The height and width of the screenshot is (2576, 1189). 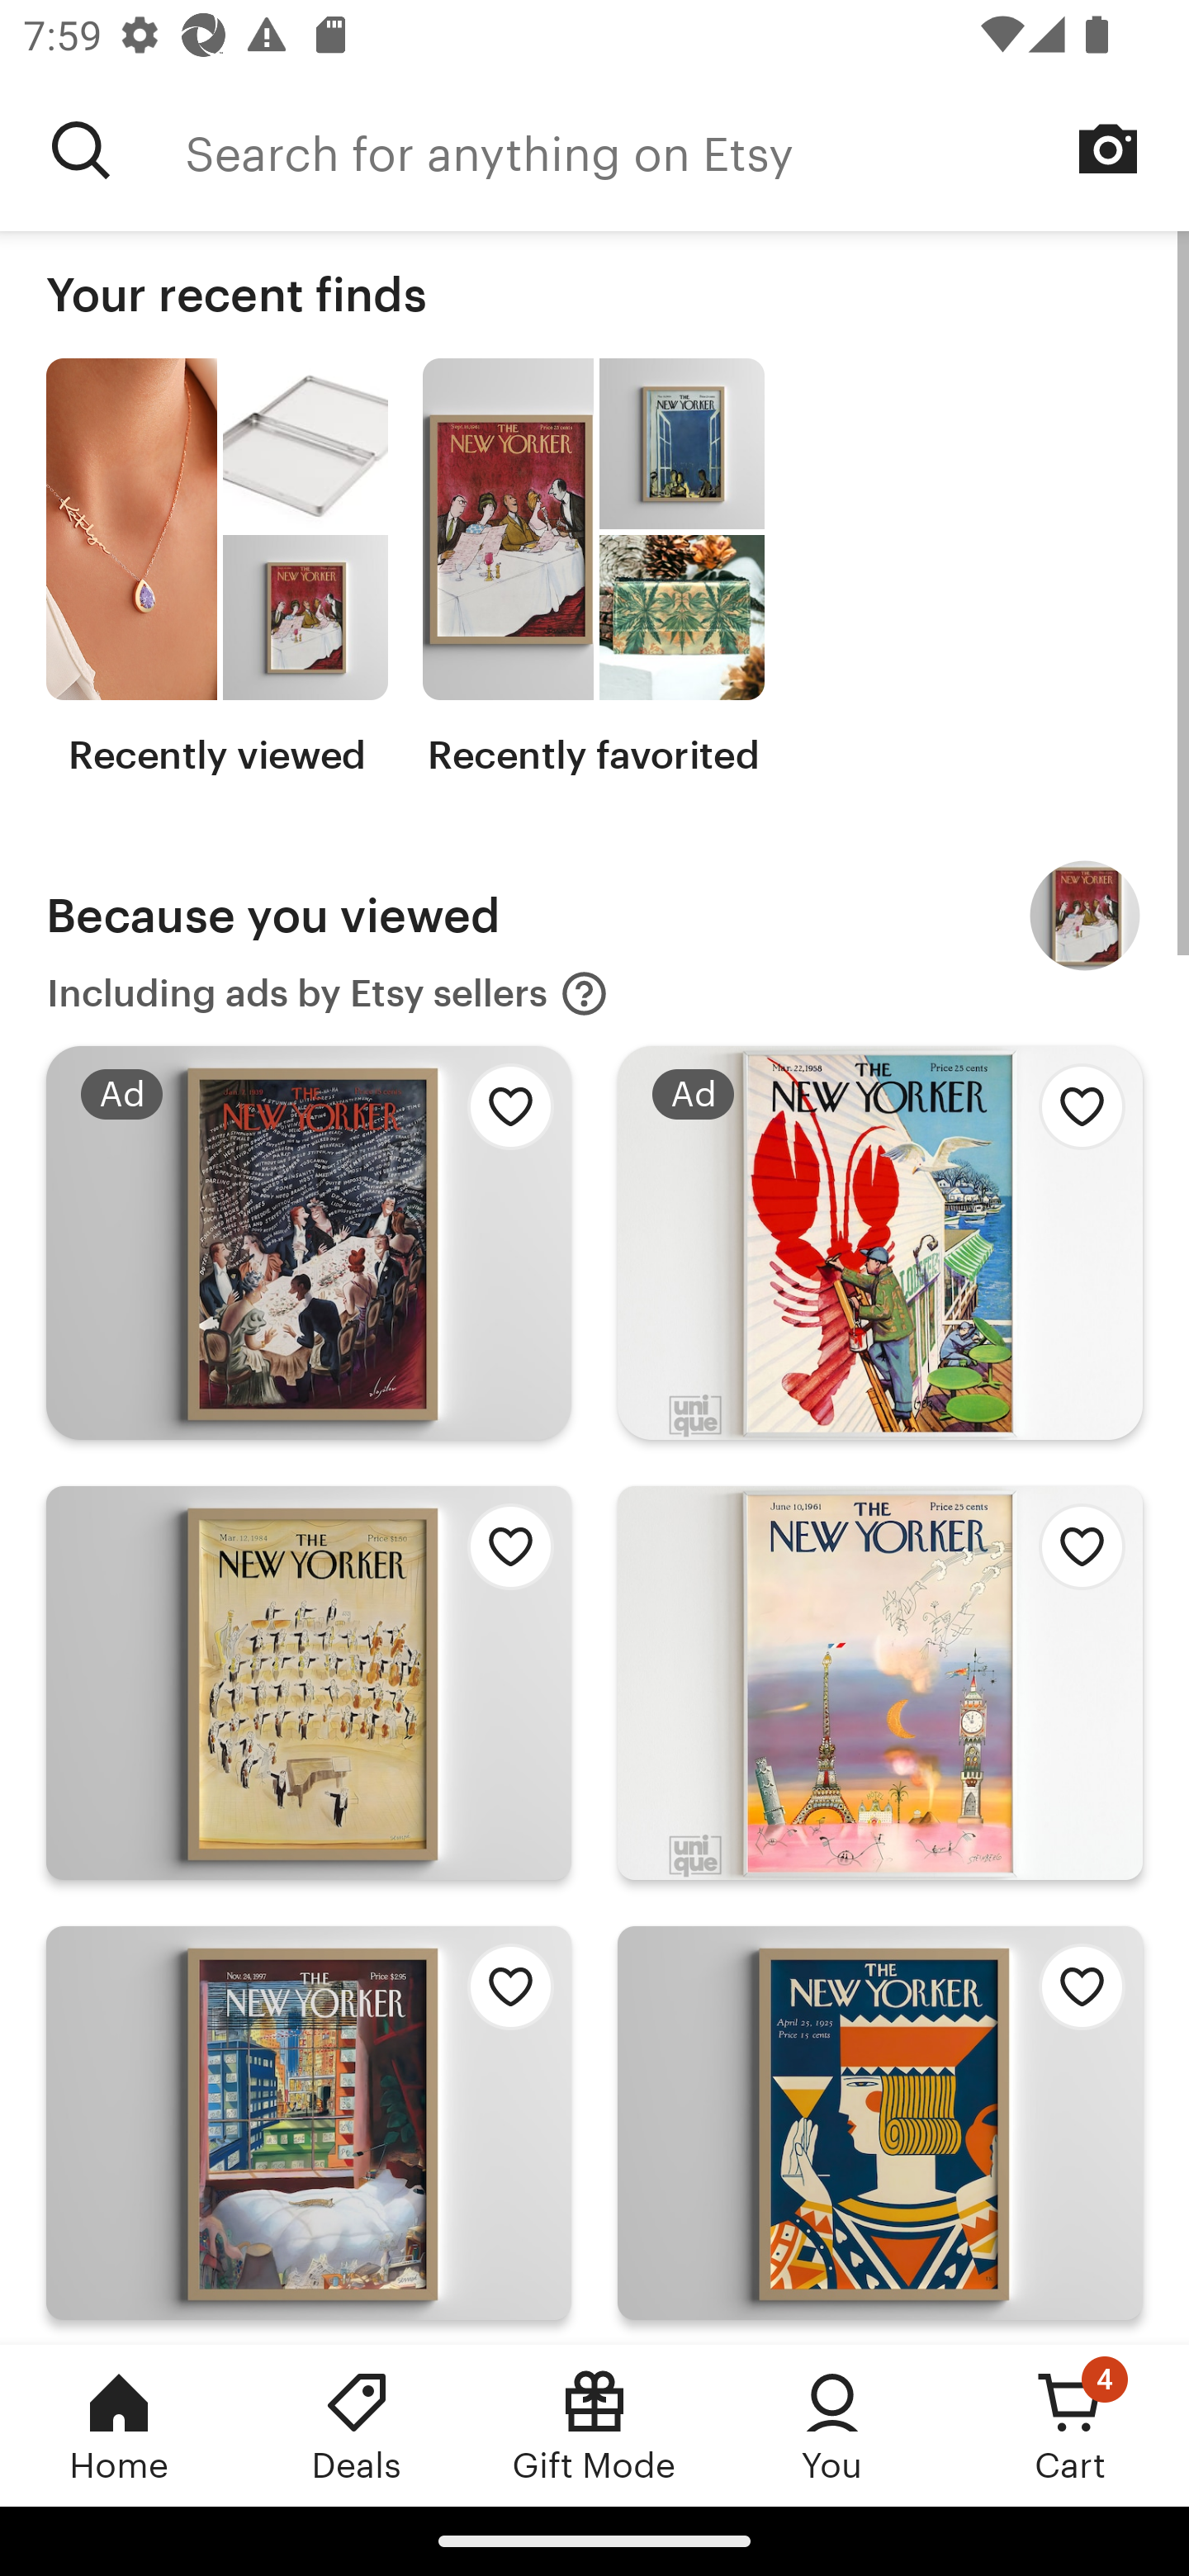 What do you see at coordinates (357, 2425) in the screenshot?
I see `Deals` at bounding box center [357, 2425].